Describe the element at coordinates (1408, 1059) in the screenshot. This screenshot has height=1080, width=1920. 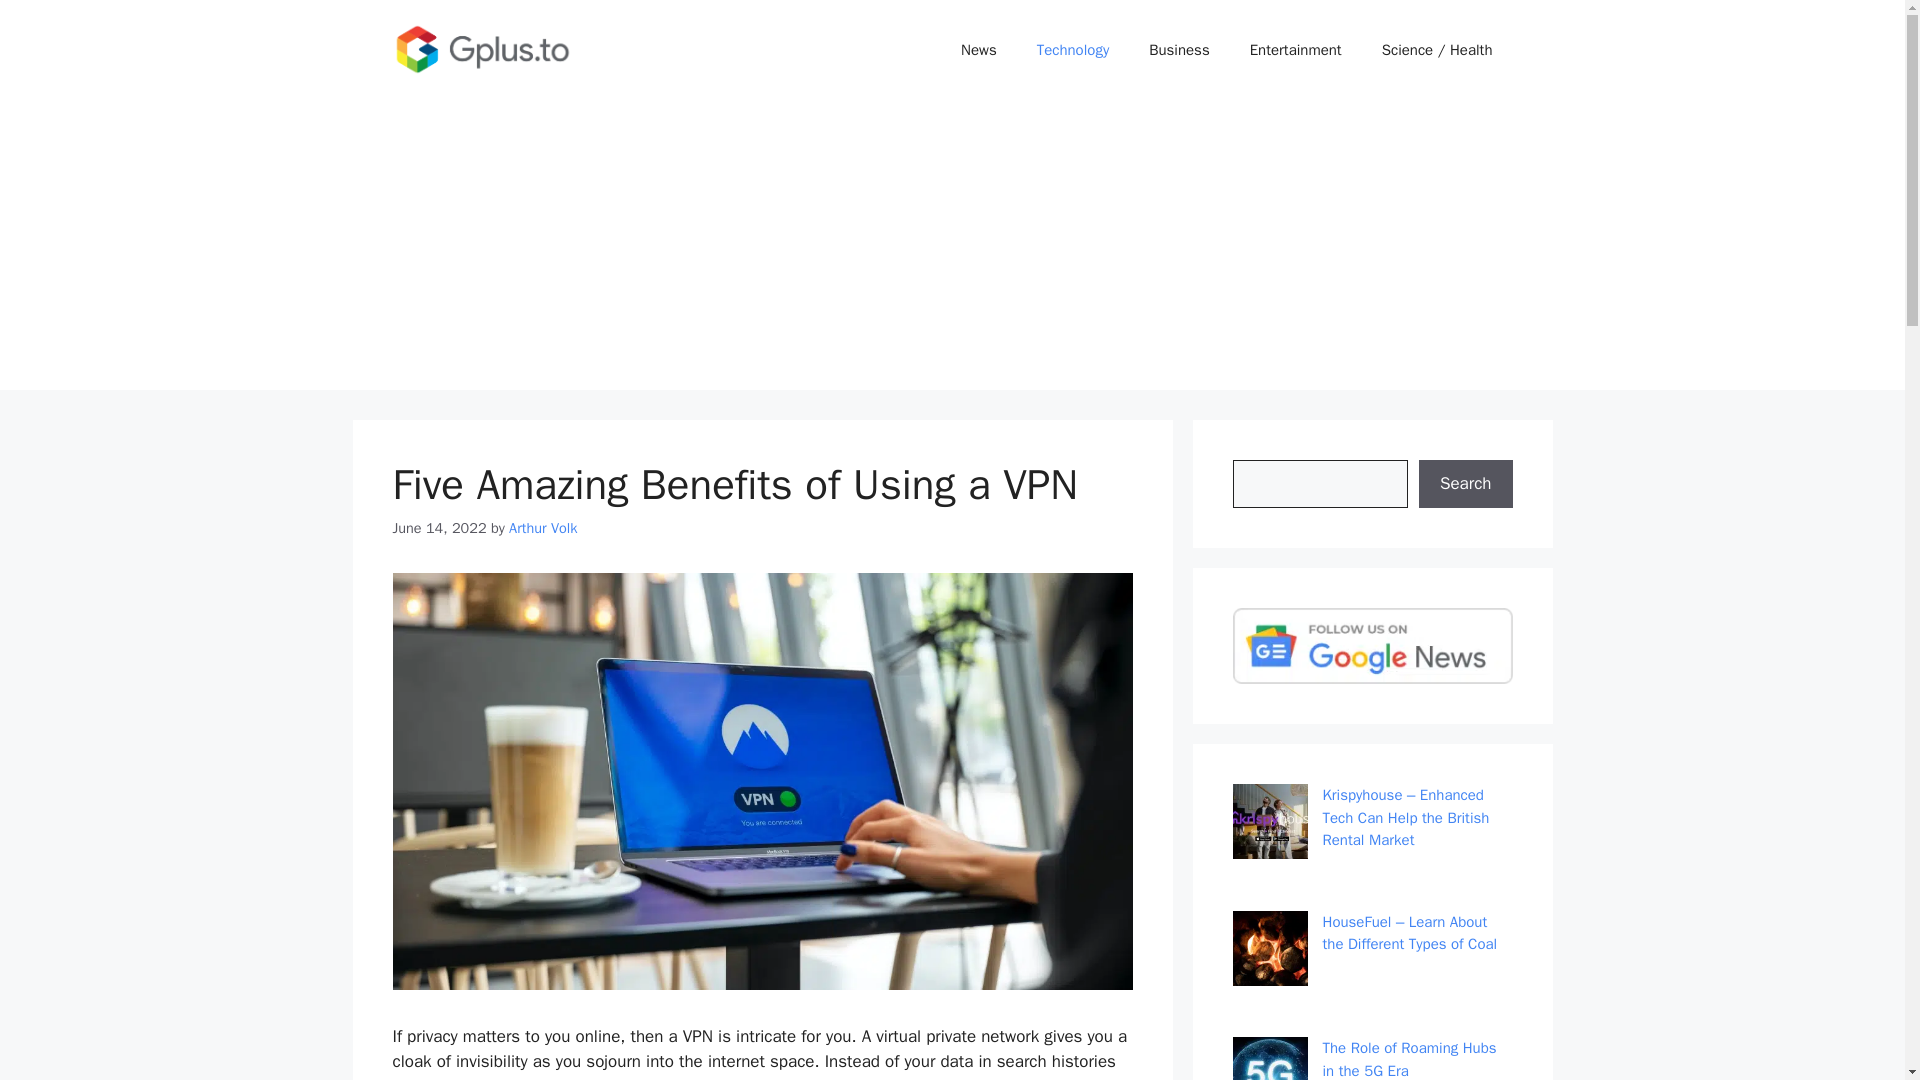
I see `The Role of Roaming Hubs in the 5G Era` at that location.